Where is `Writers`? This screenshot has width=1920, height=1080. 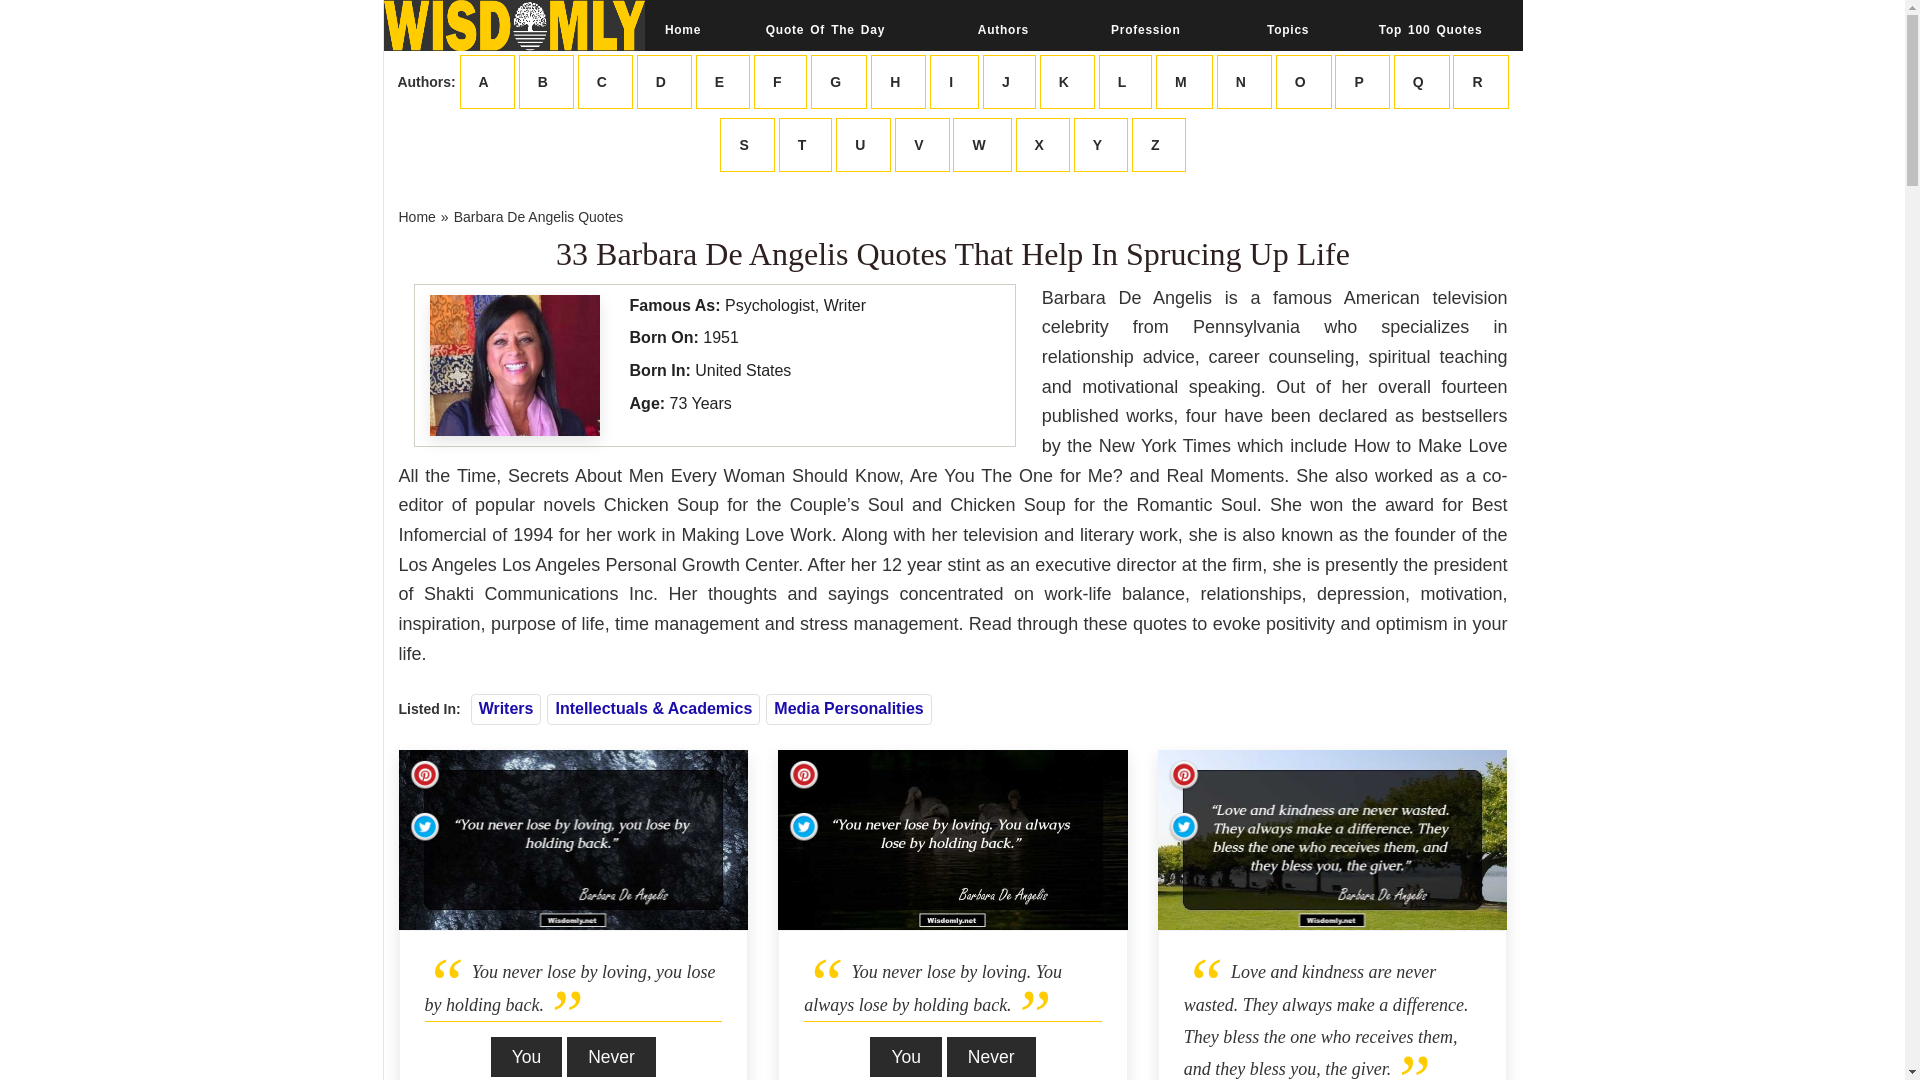 Writers is located at coordinates (506, 708).